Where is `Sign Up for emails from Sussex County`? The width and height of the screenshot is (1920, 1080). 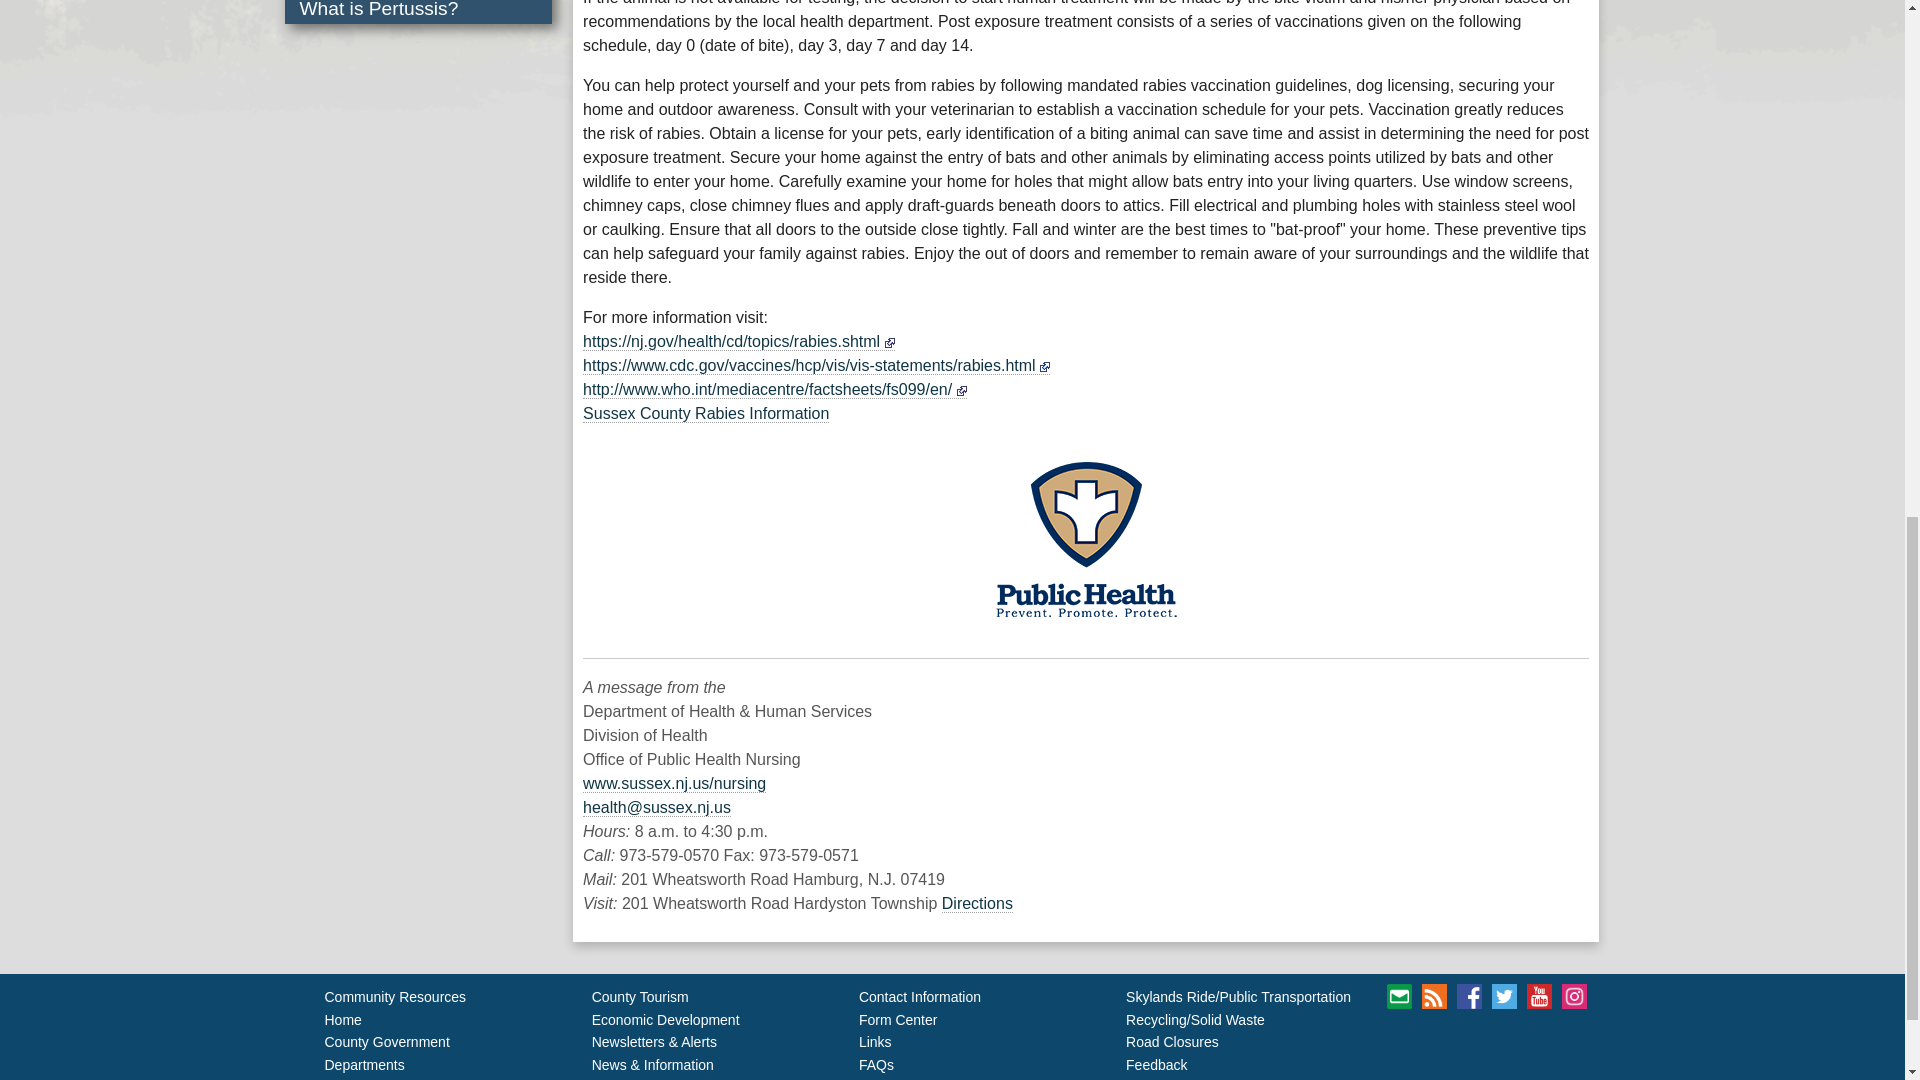
Sign Up for emails from Sussex County is located at coordinates (1398, 996).